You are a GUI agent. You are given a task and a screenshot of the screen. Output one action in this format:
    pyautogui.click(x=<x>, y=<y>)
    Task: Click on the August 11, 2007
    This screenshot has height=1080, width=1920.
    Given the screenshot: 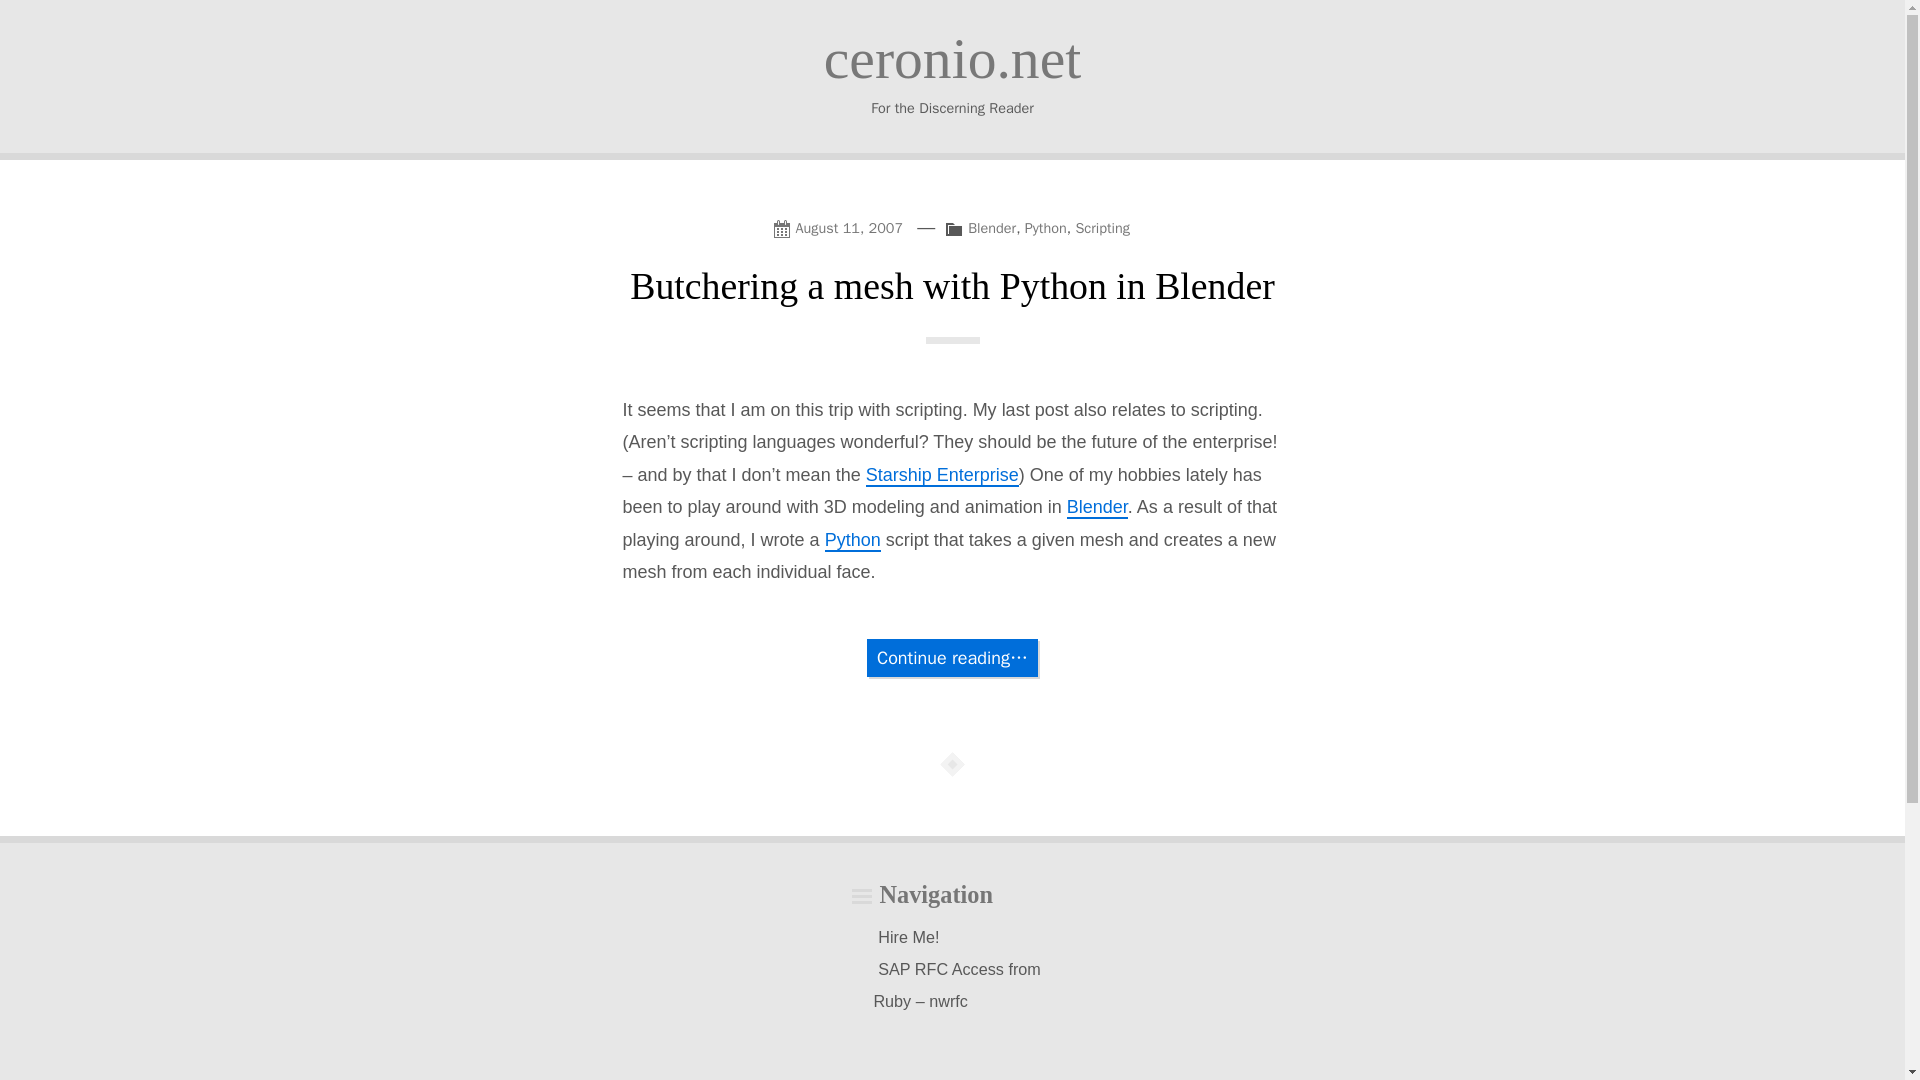 What is the action you would take?
    pyautogui.click(x=842, y=226)
    